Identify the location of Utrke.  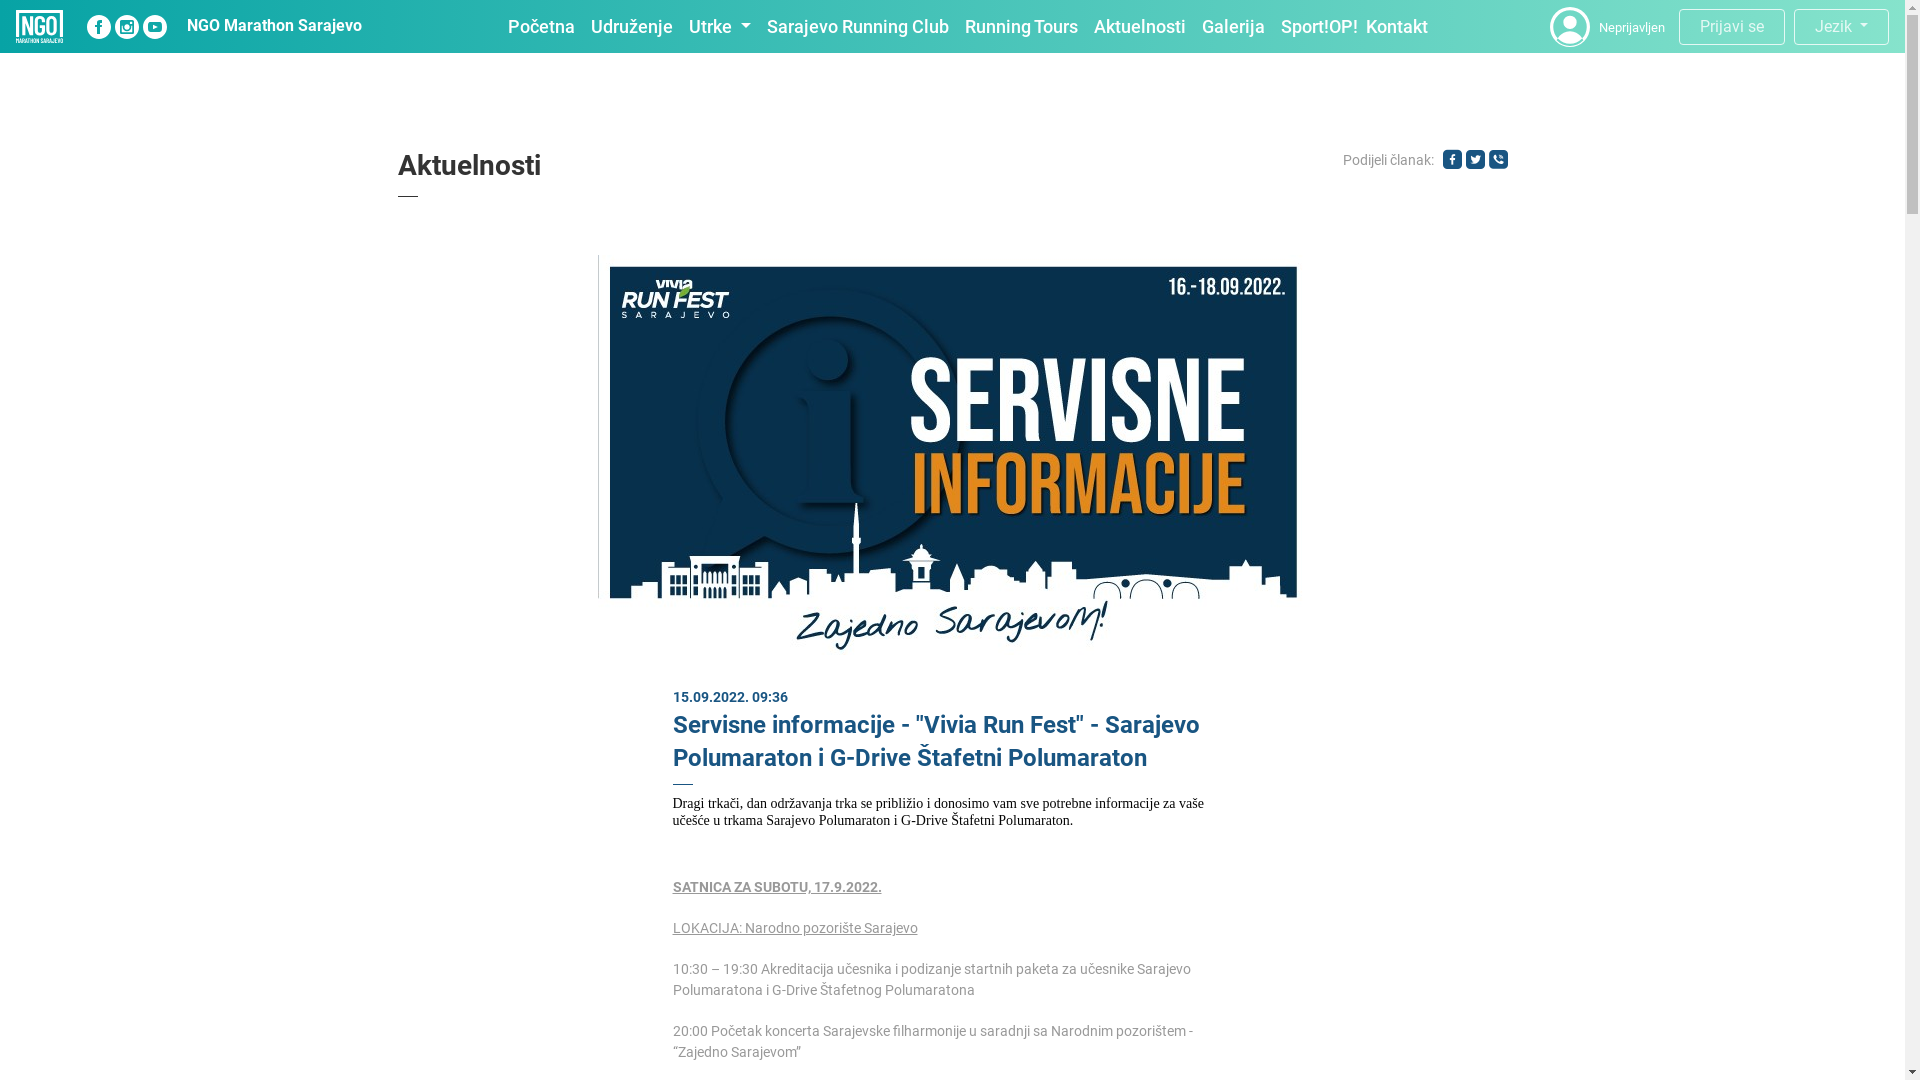
(720, 26).